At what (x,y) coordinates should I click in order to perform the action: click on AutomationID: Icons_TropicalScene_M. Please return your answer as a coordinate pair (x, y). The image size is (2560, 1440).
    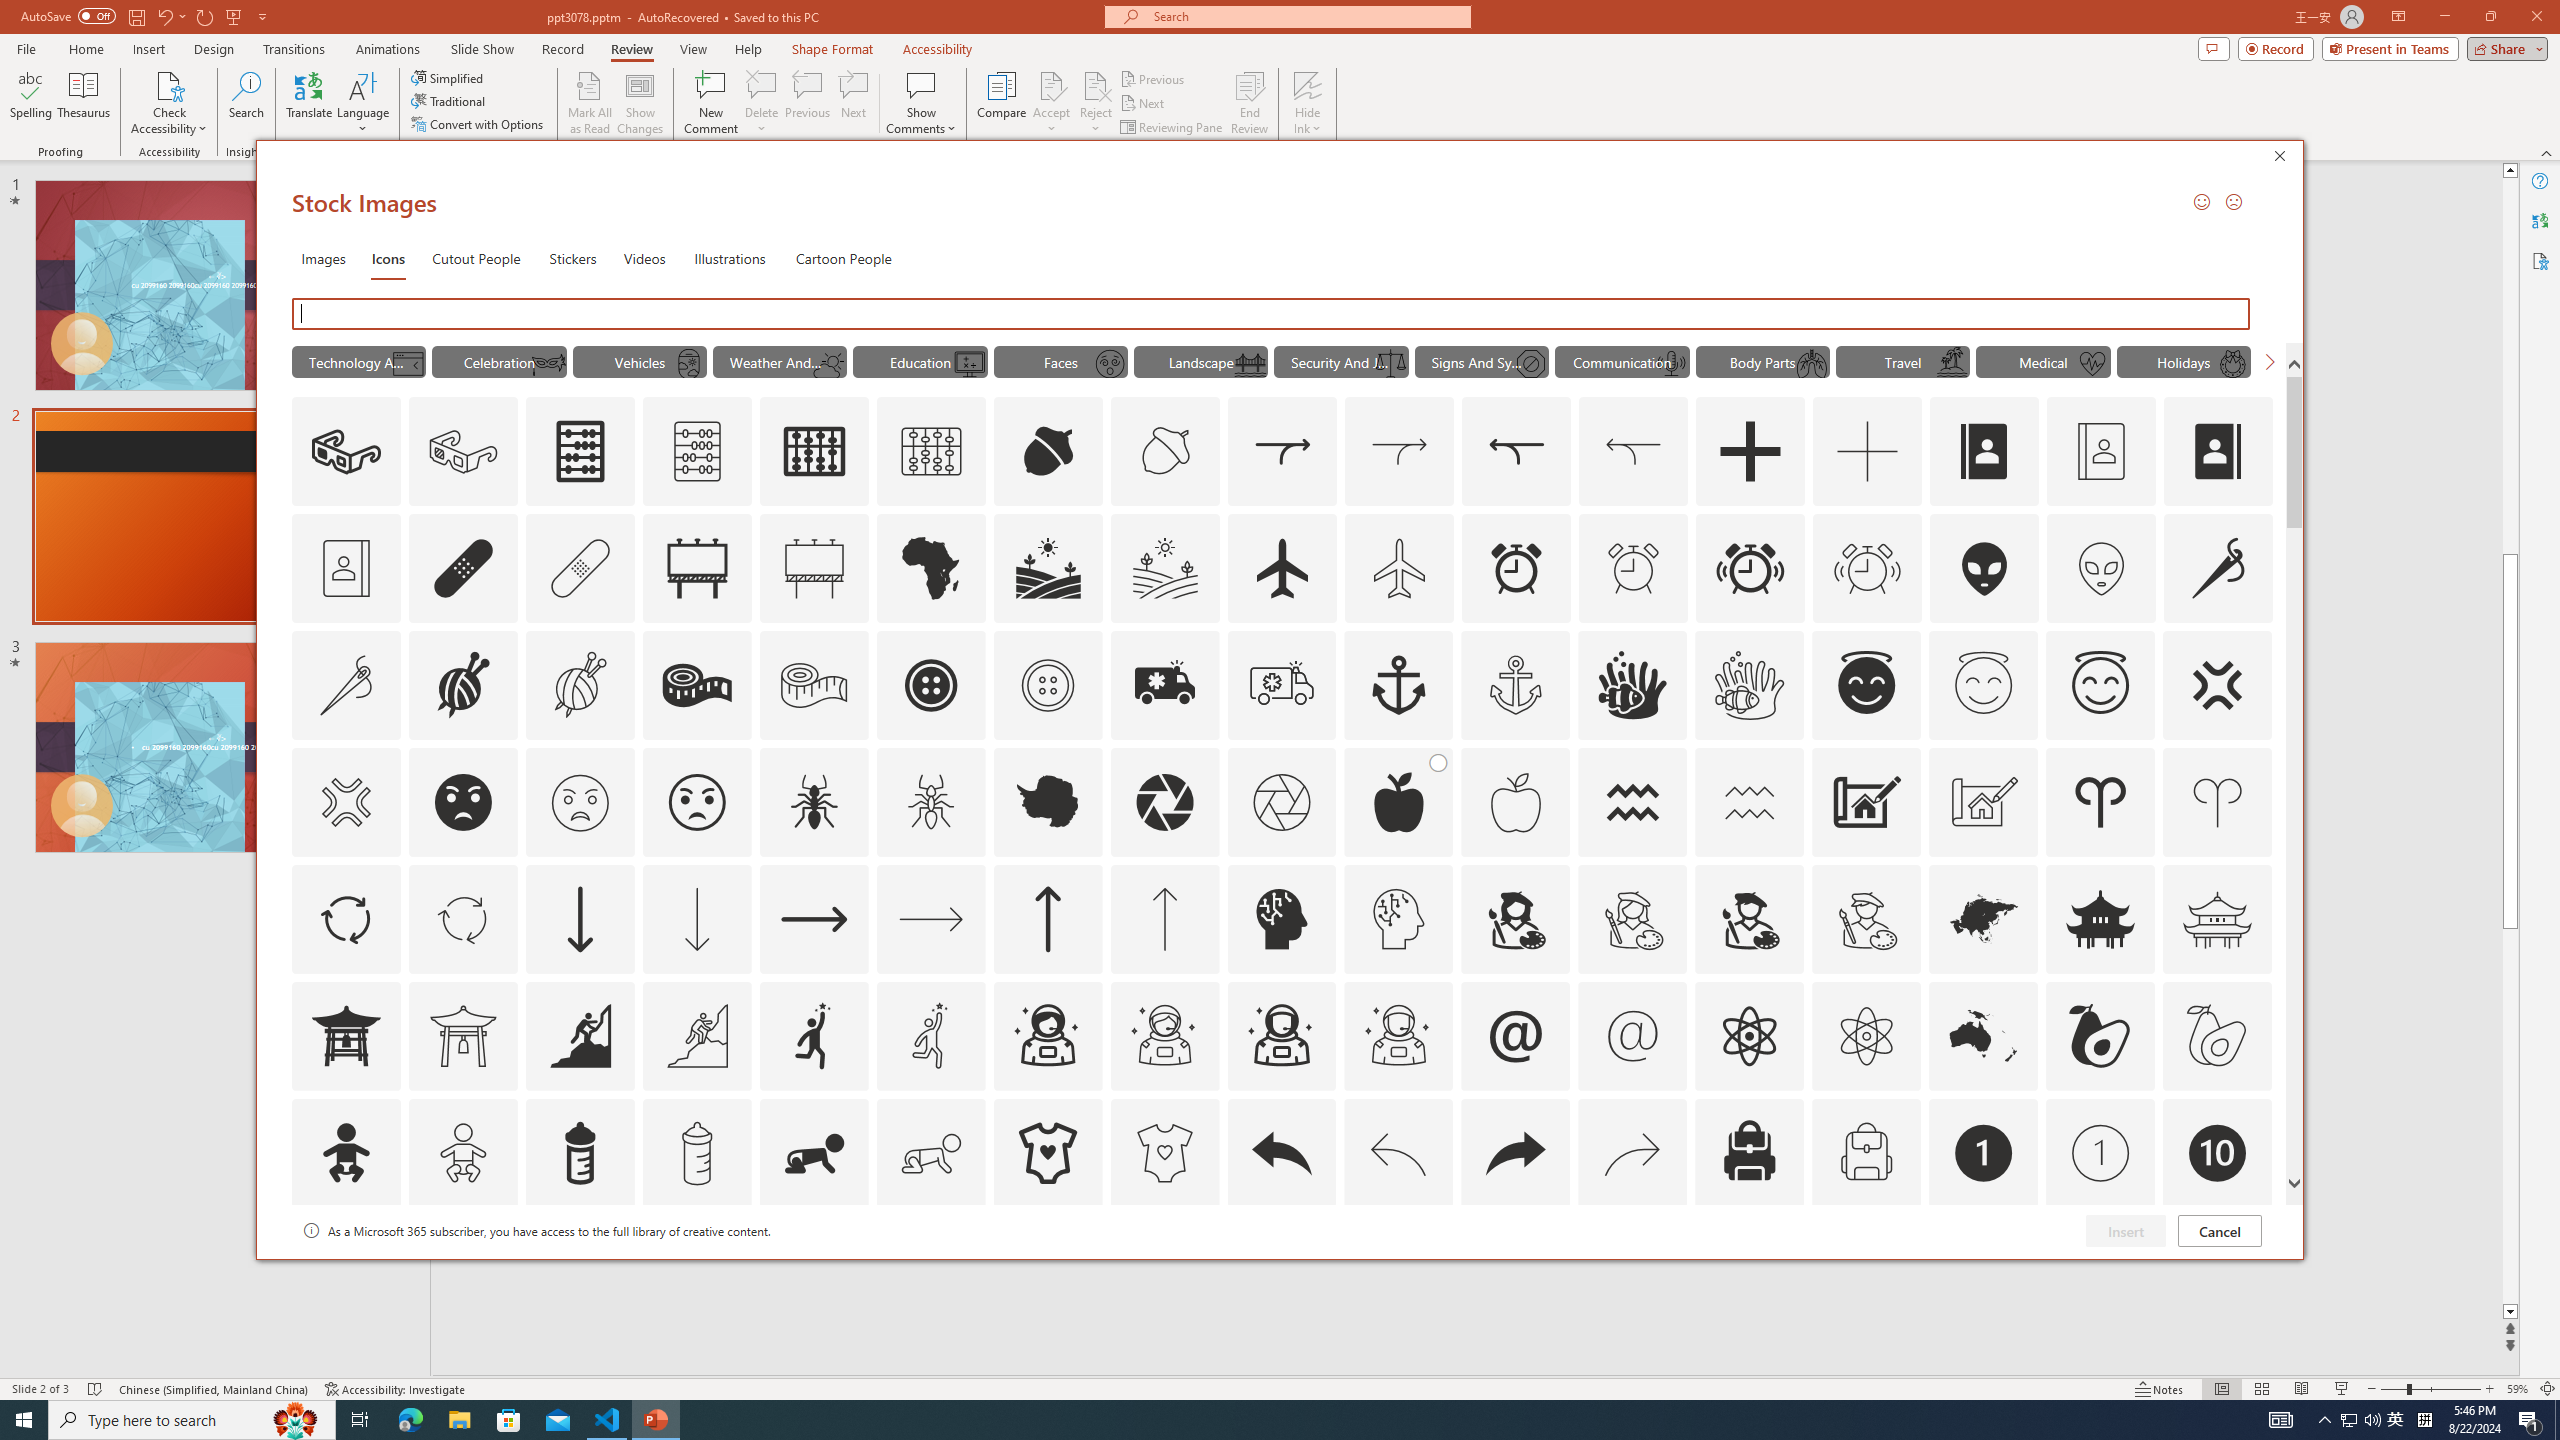
    Looking at the image, I should click on (1952, 363).